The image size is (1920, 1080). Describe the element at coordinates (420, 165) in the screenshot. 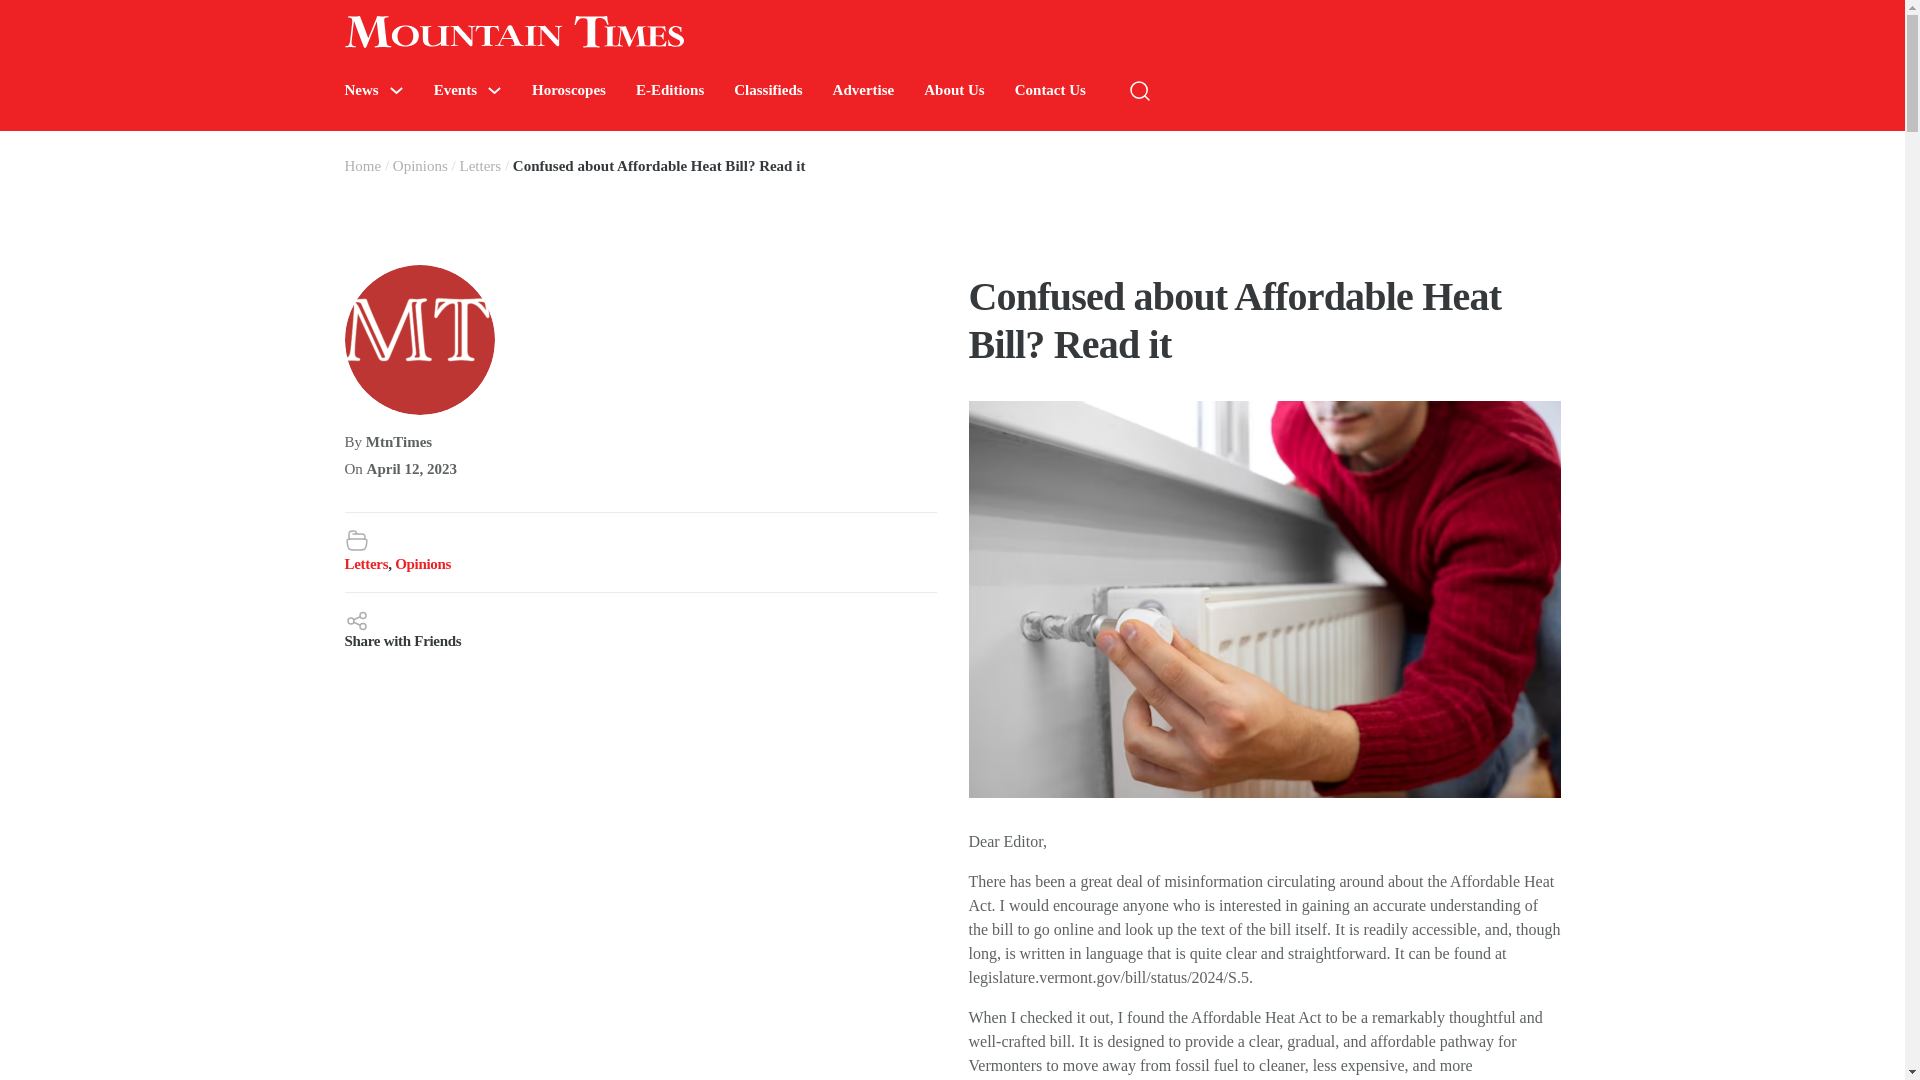

I see `Opinions` at that location.